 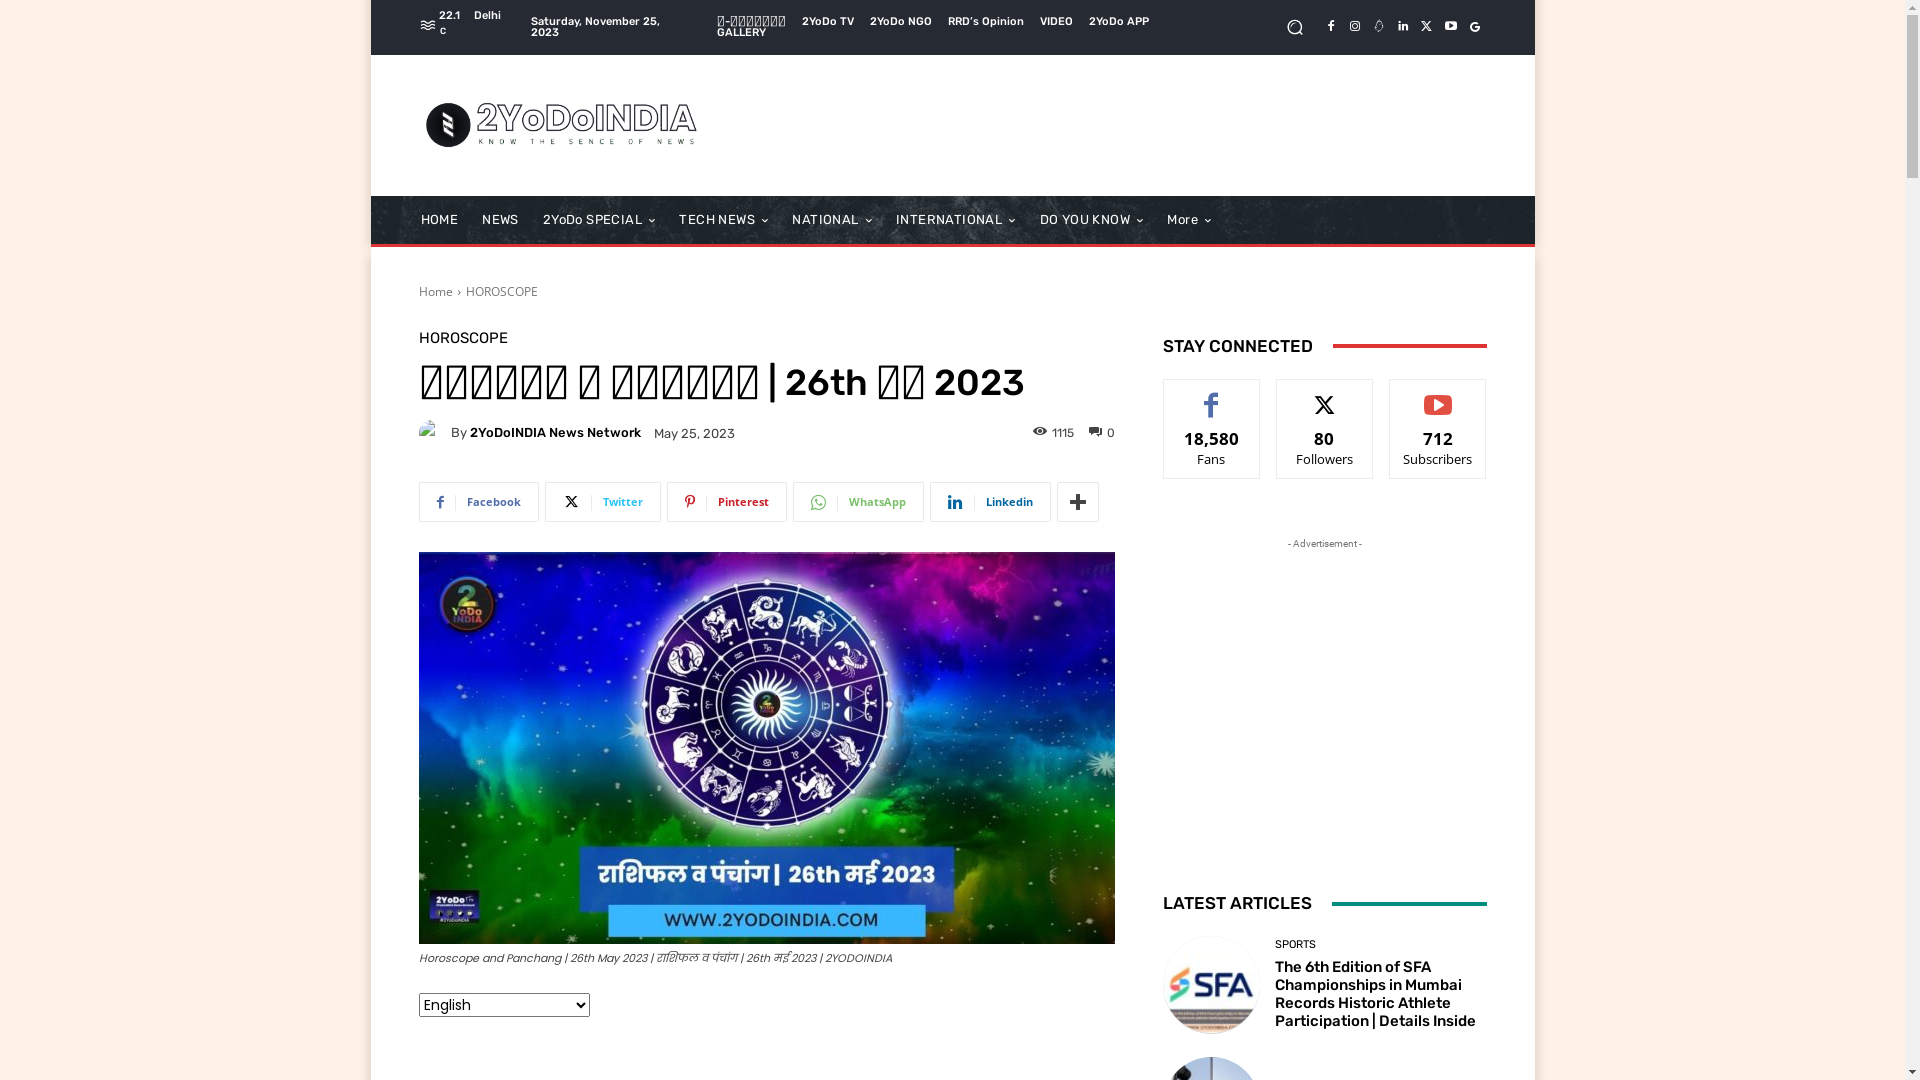 I want to click on GALLERY, so click(x=742, y=32).